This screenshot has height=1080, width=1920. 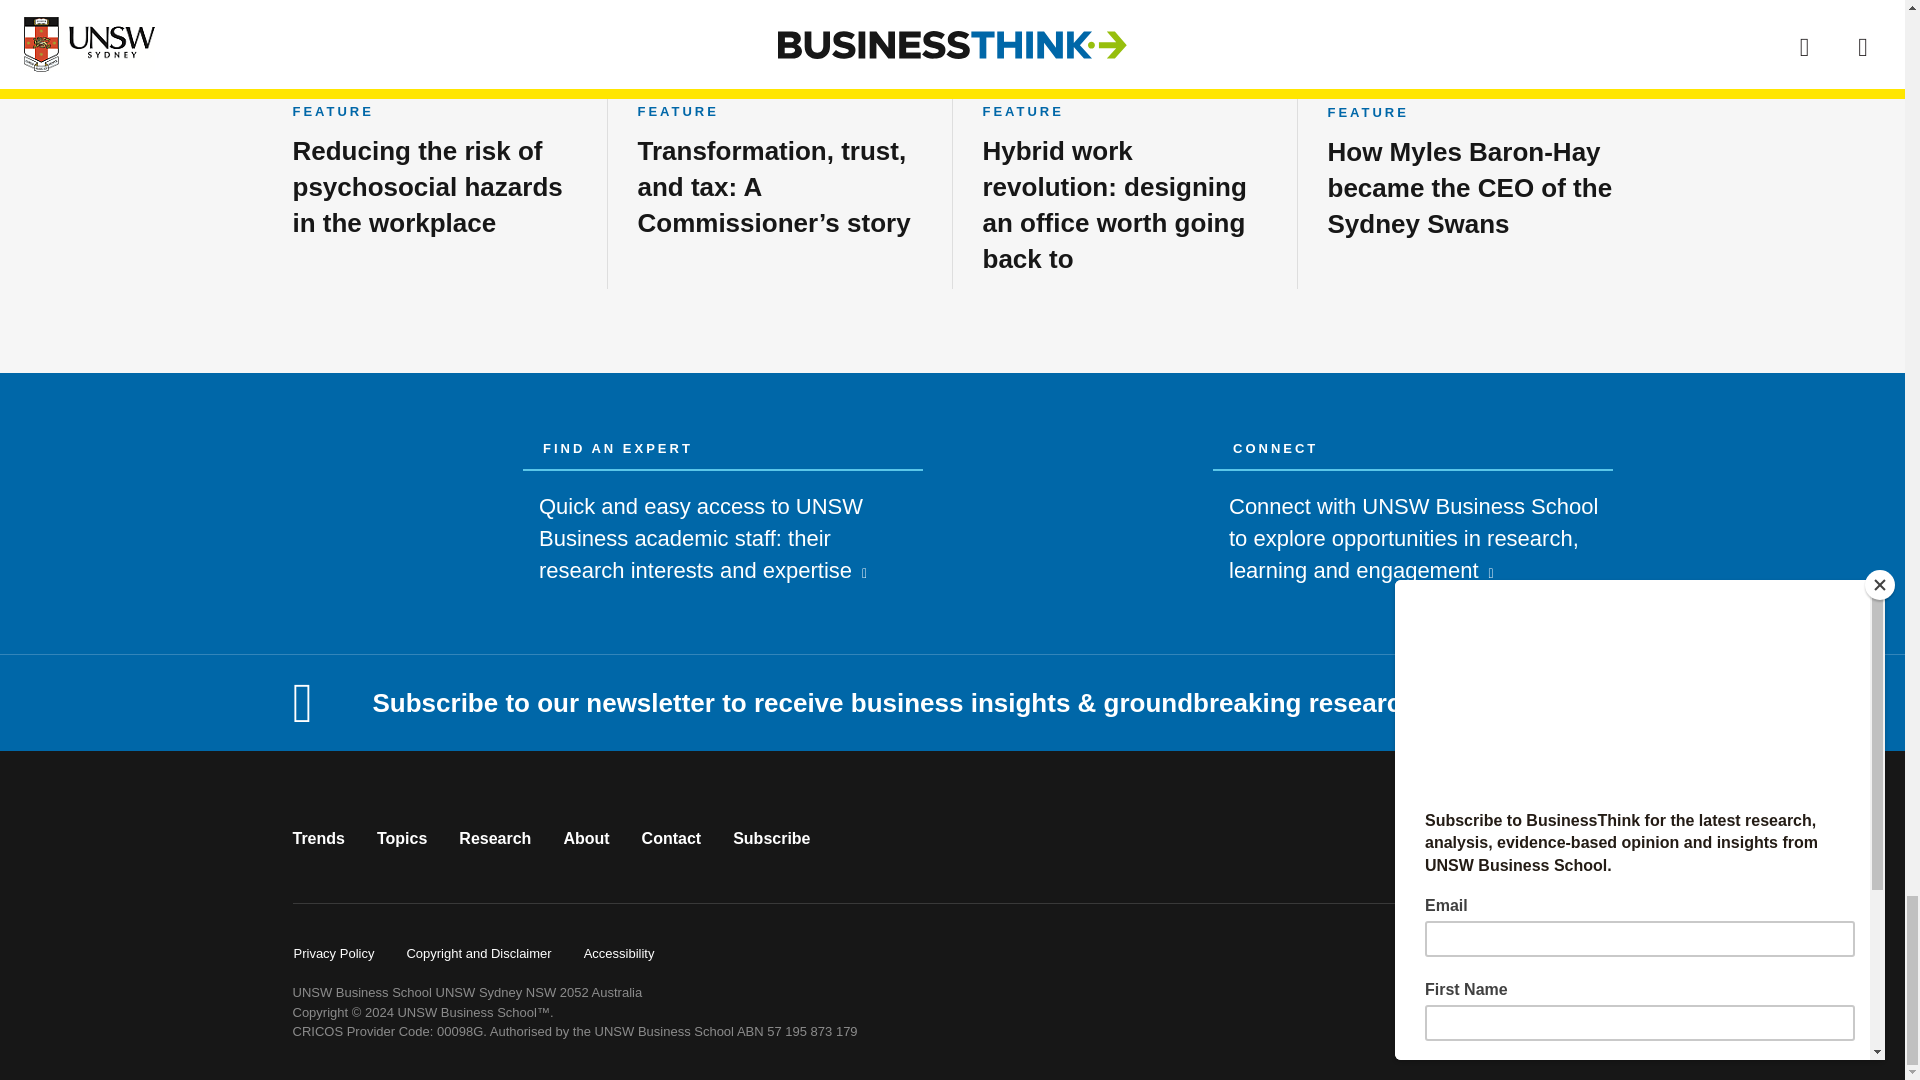 I want to click on Facebook, so click(x=1460, y=838).